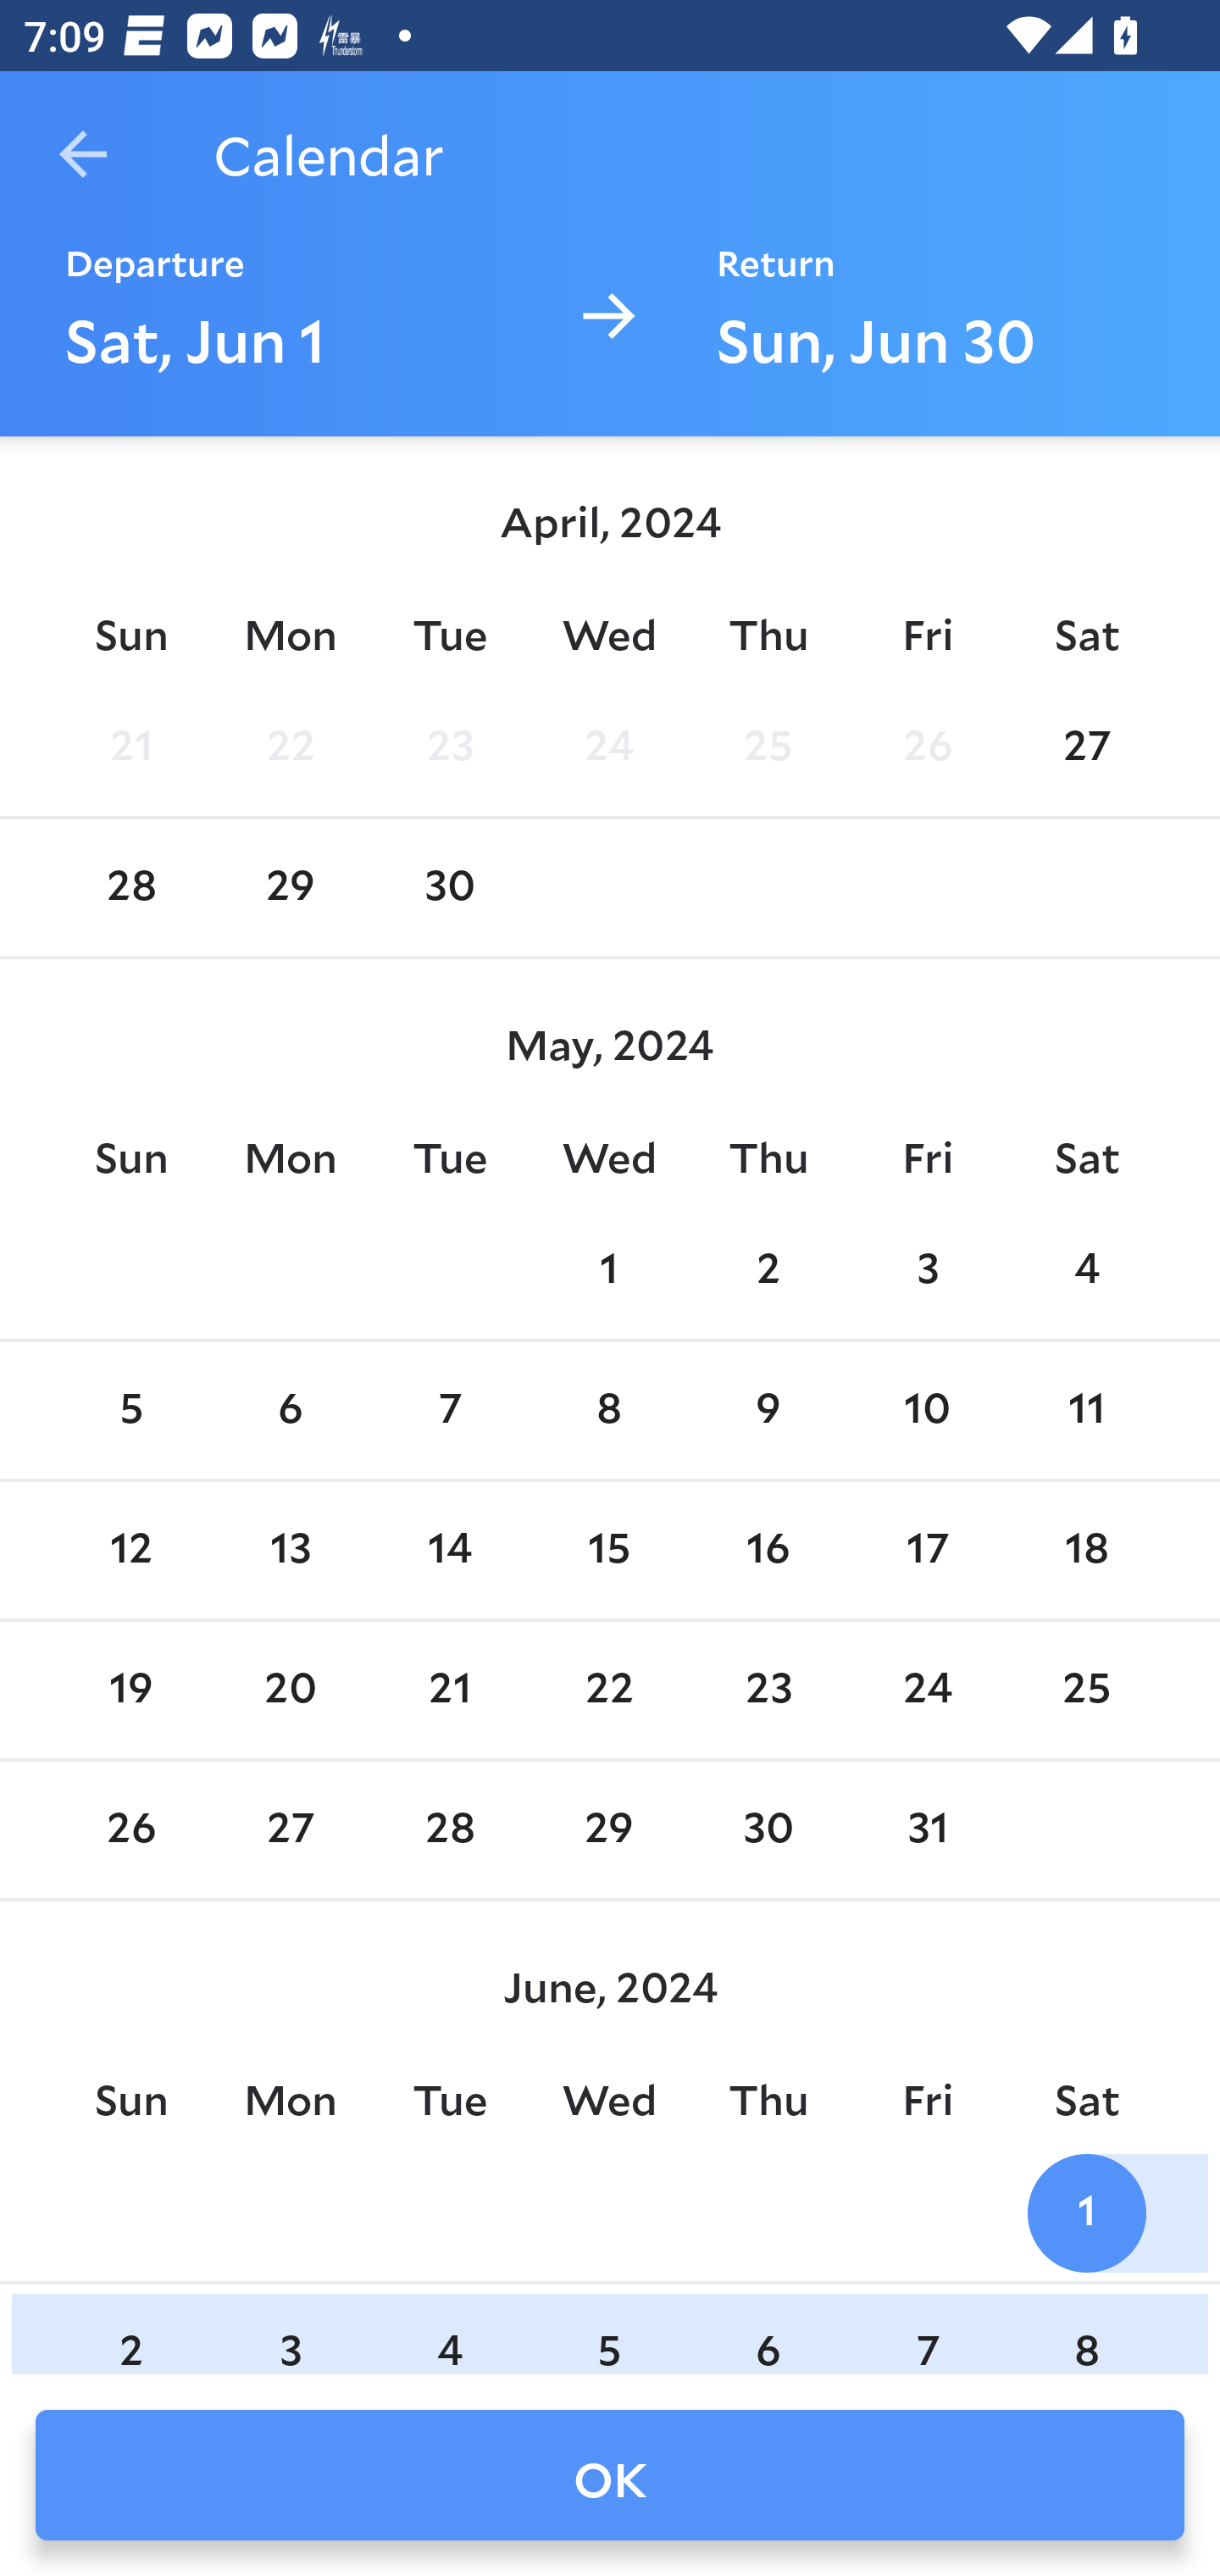 This screenshot has height=2576, width=1220. What do you see at coordinates (130, 747) in the screenshot?
I see `21` at bounding box center [130, 747].